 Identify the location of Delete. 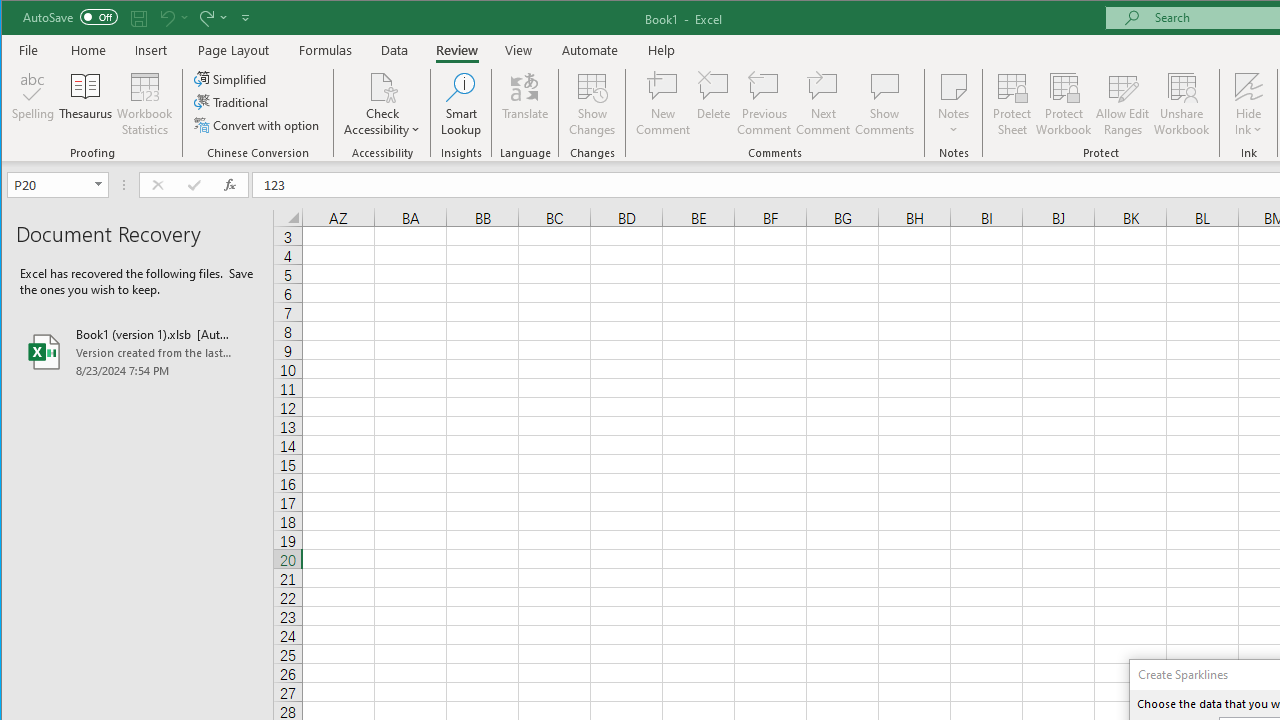
(713, 104).